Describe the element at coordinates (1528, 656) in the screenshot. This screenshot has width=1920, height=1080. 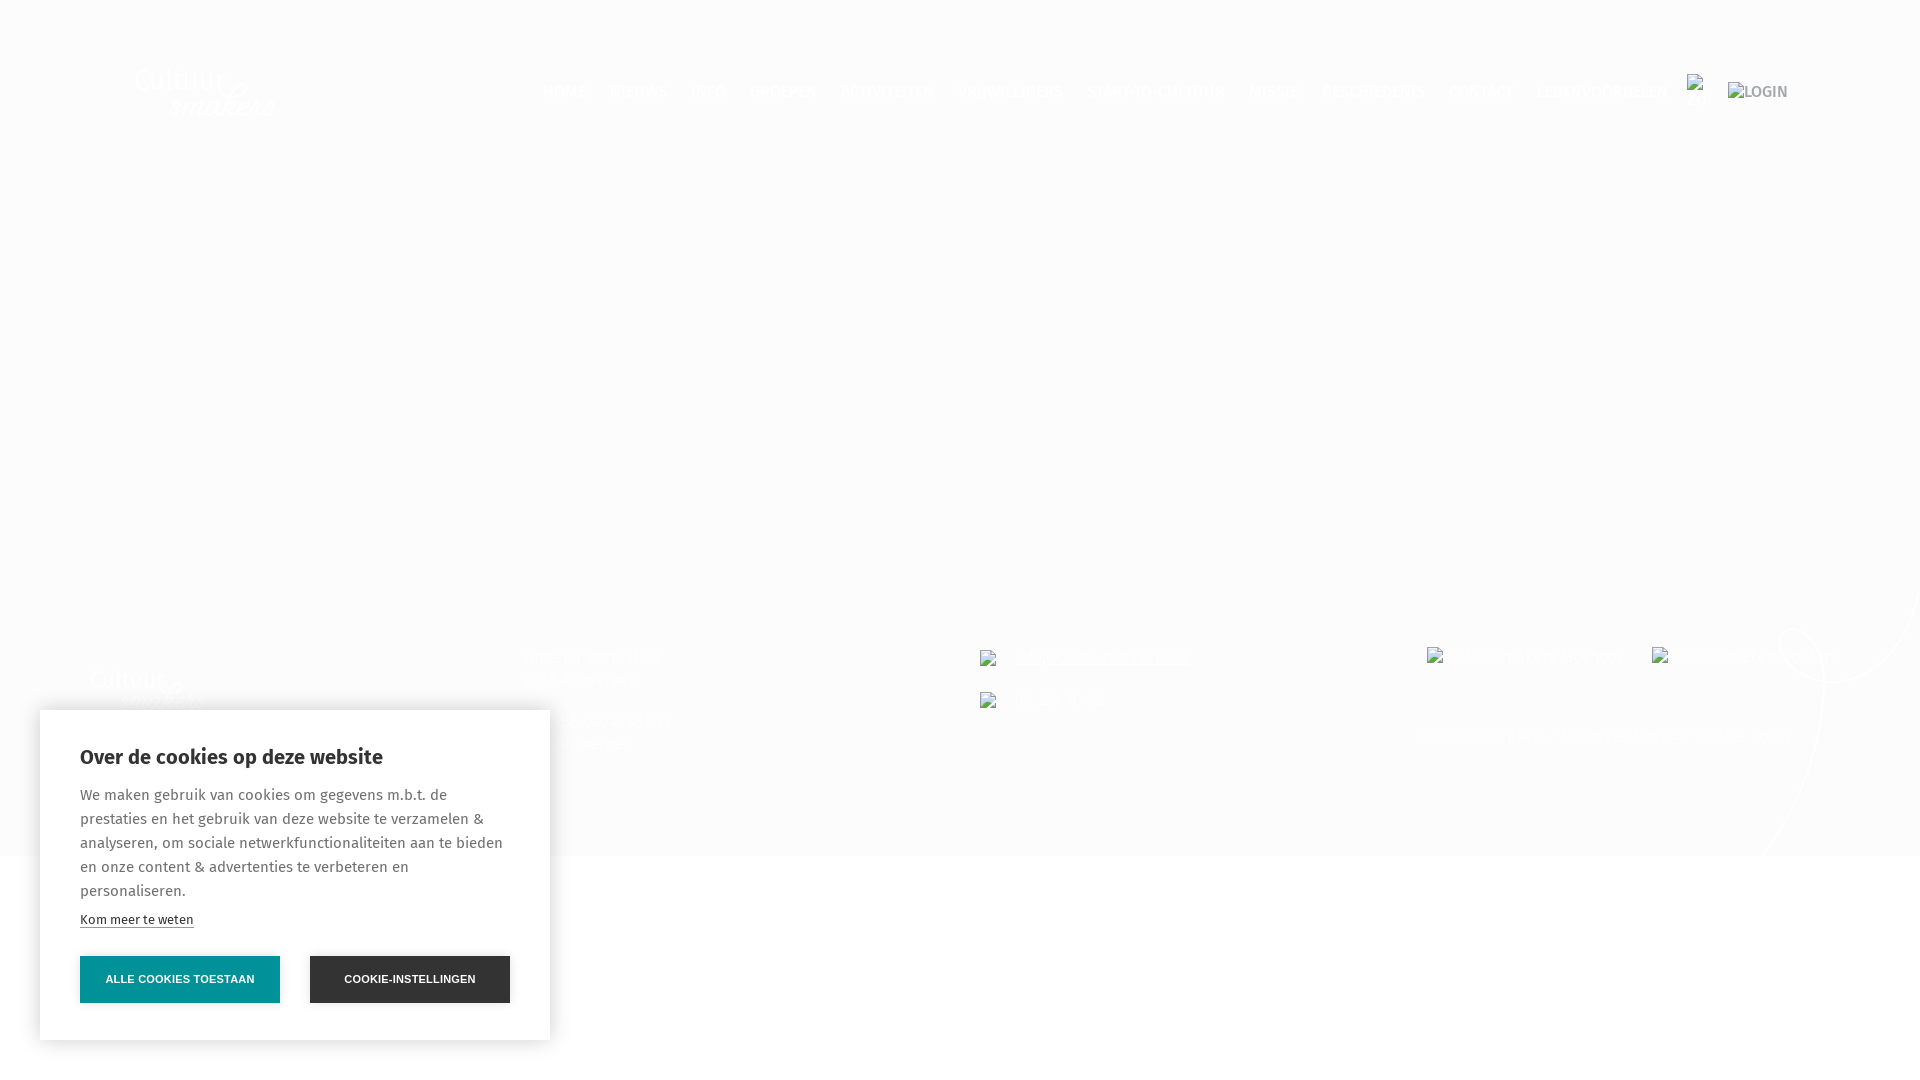
I see `Cultuursmakers facebook` at that location.